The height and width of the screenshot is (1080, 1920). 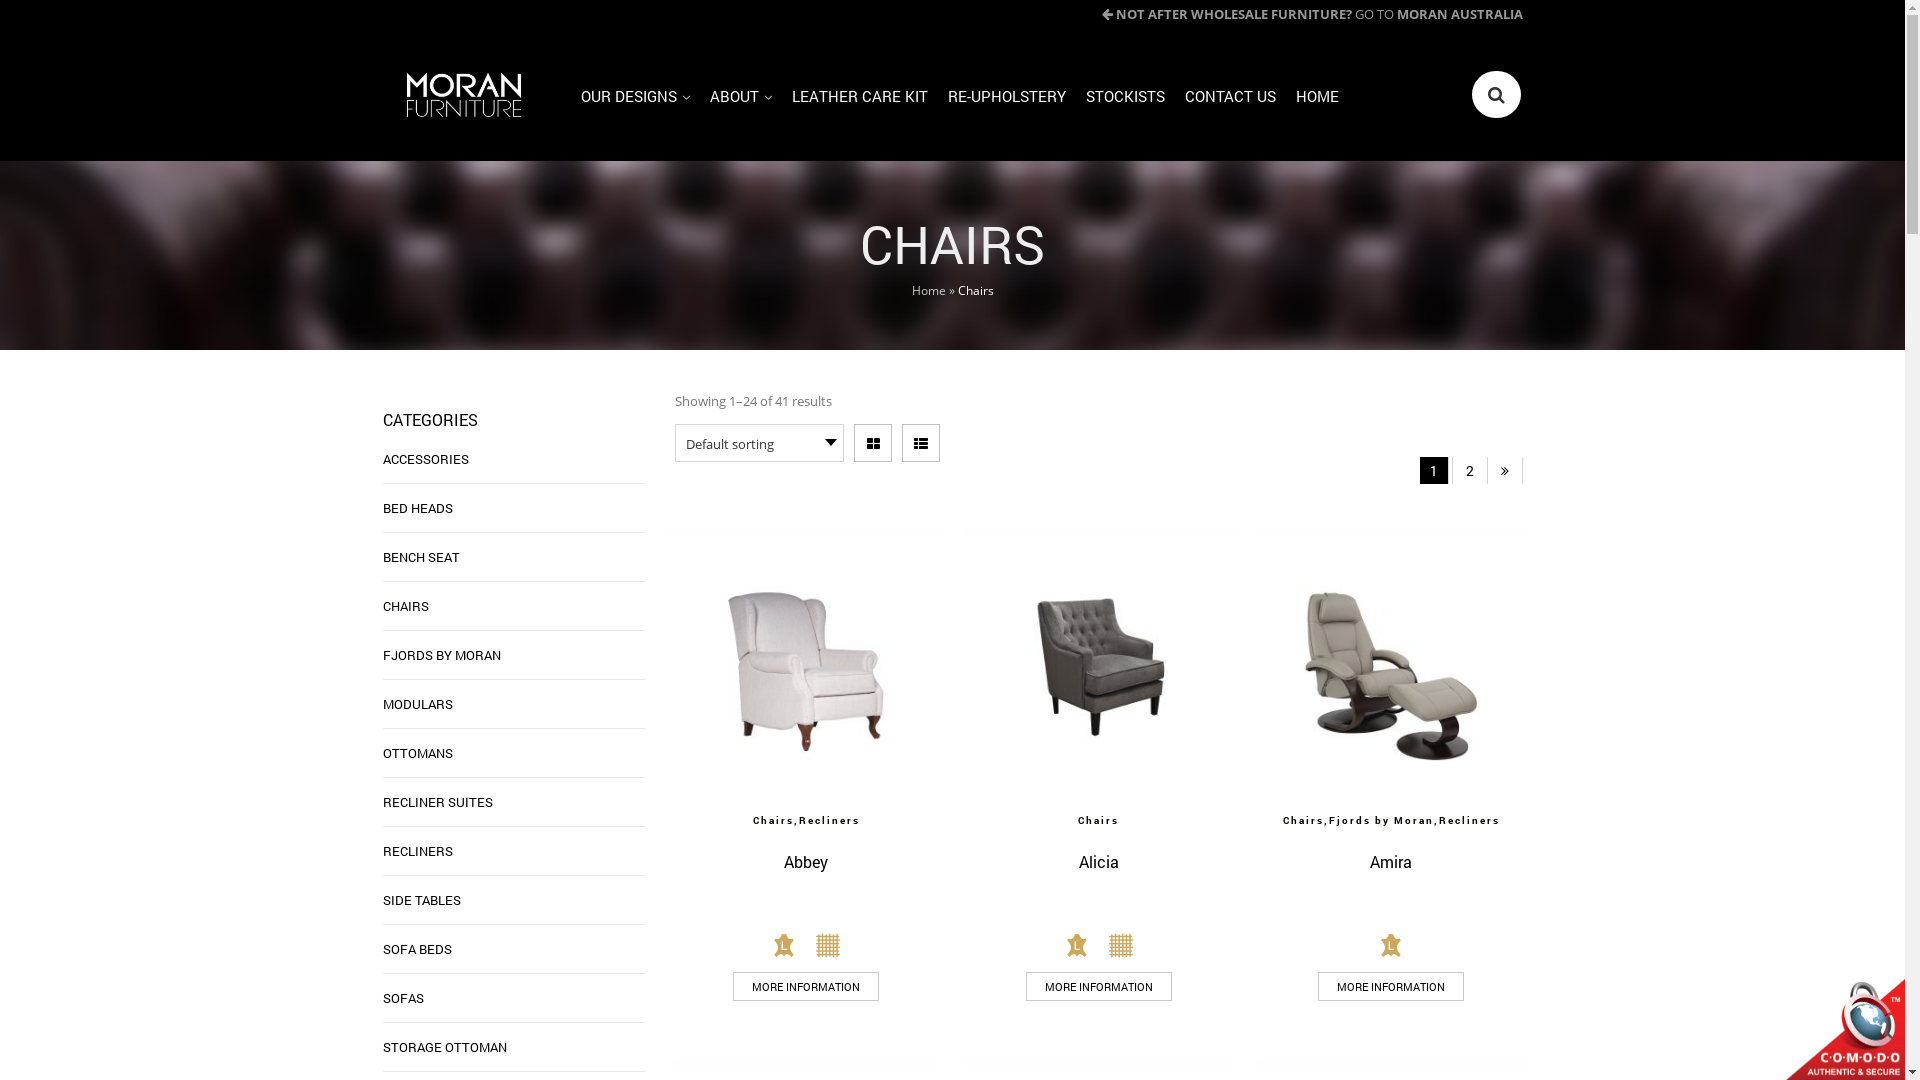 I want to click on ABOUT, so click(x=741, y=102).